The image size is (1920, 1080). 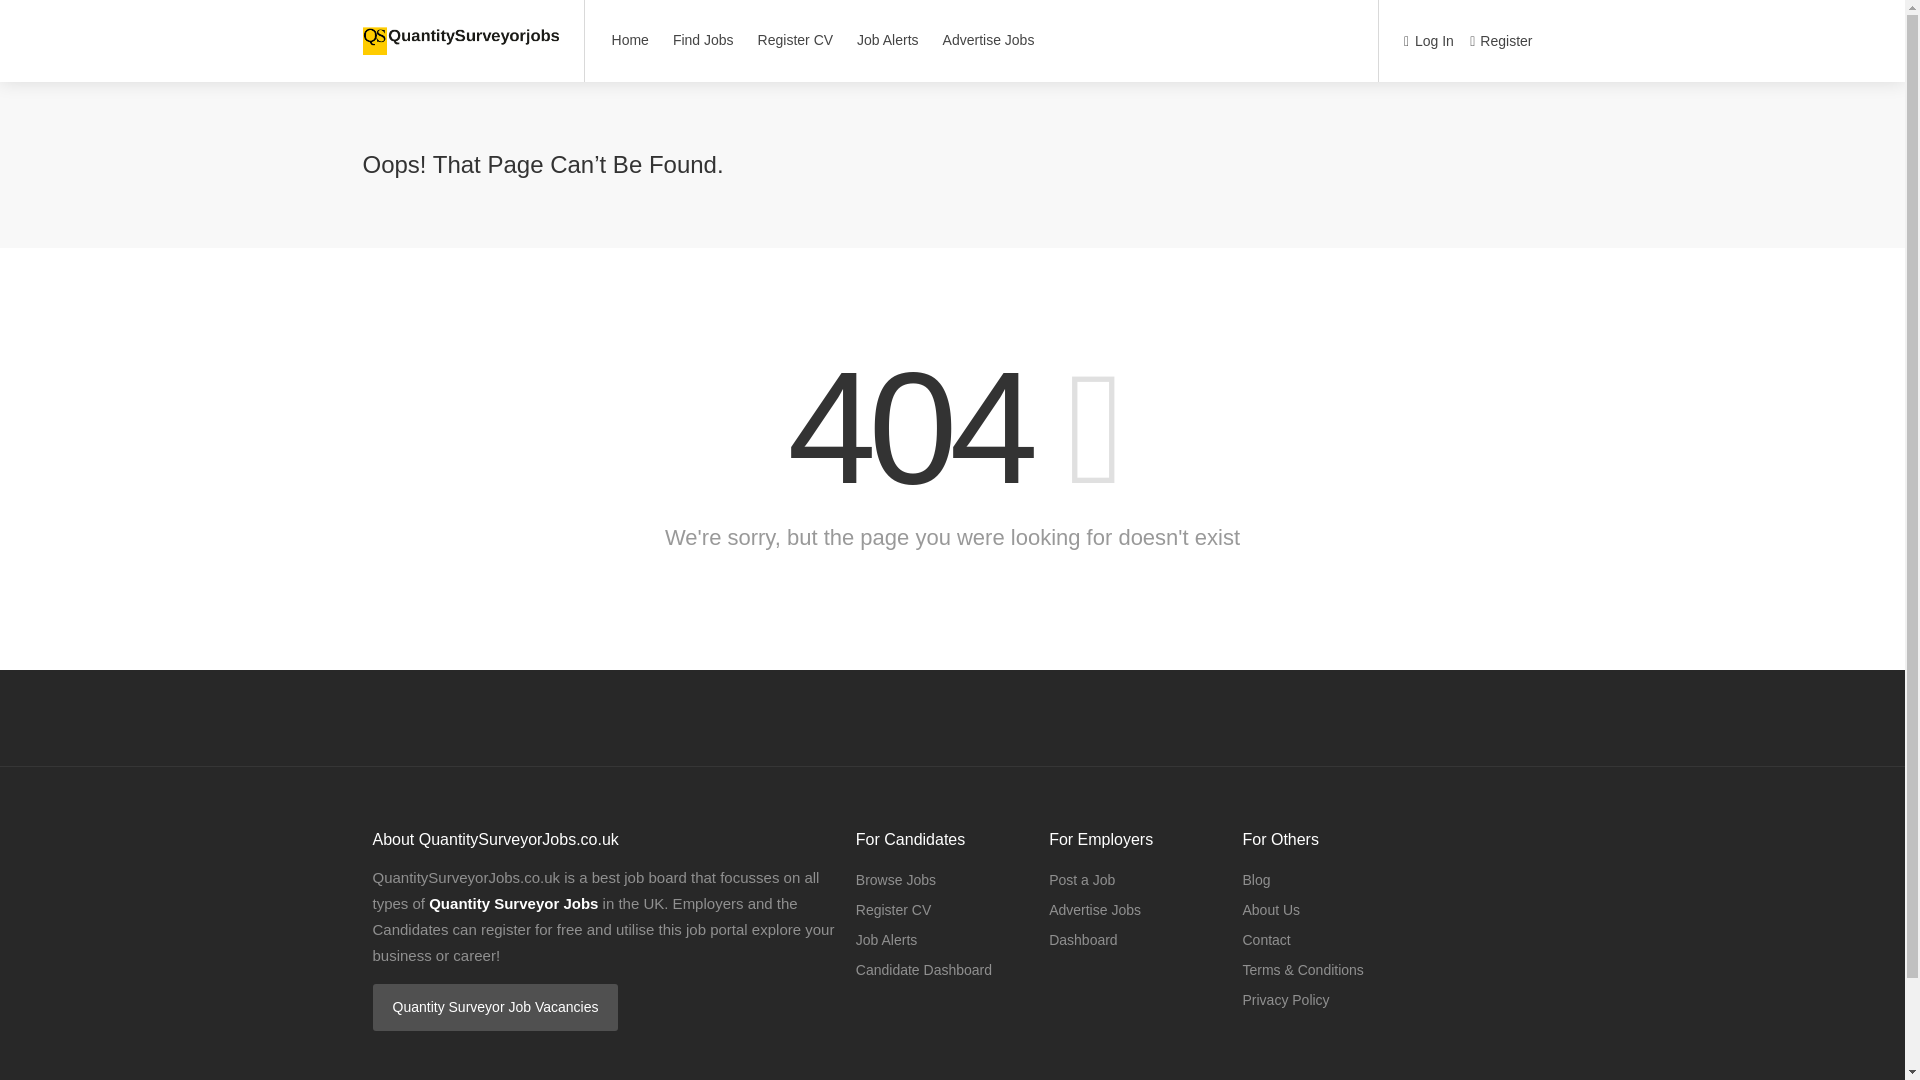 What do you see at coordinates (1082, 880) in the screenshot?
I see `Post a Job` at bounding box center [1082, 880].